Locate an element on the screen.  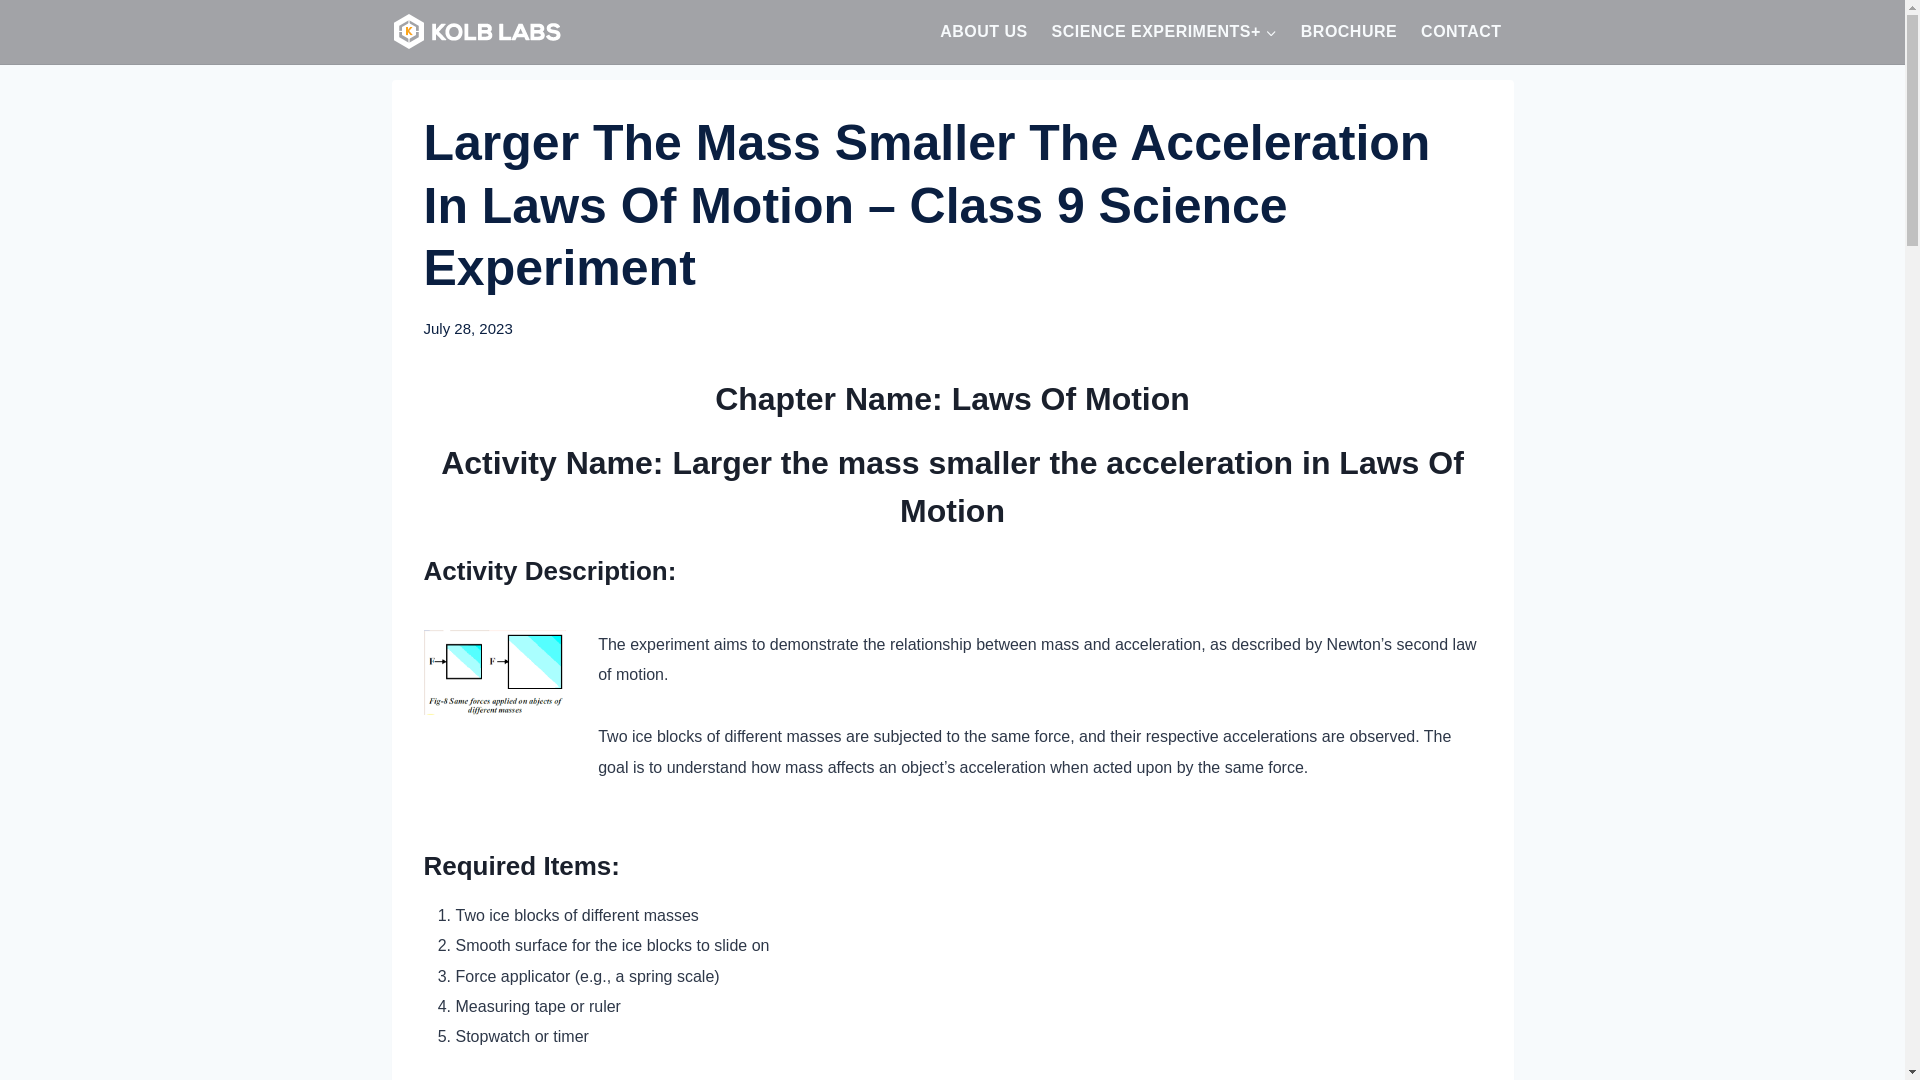
CONTACT is located at coordinates (1460, 32).